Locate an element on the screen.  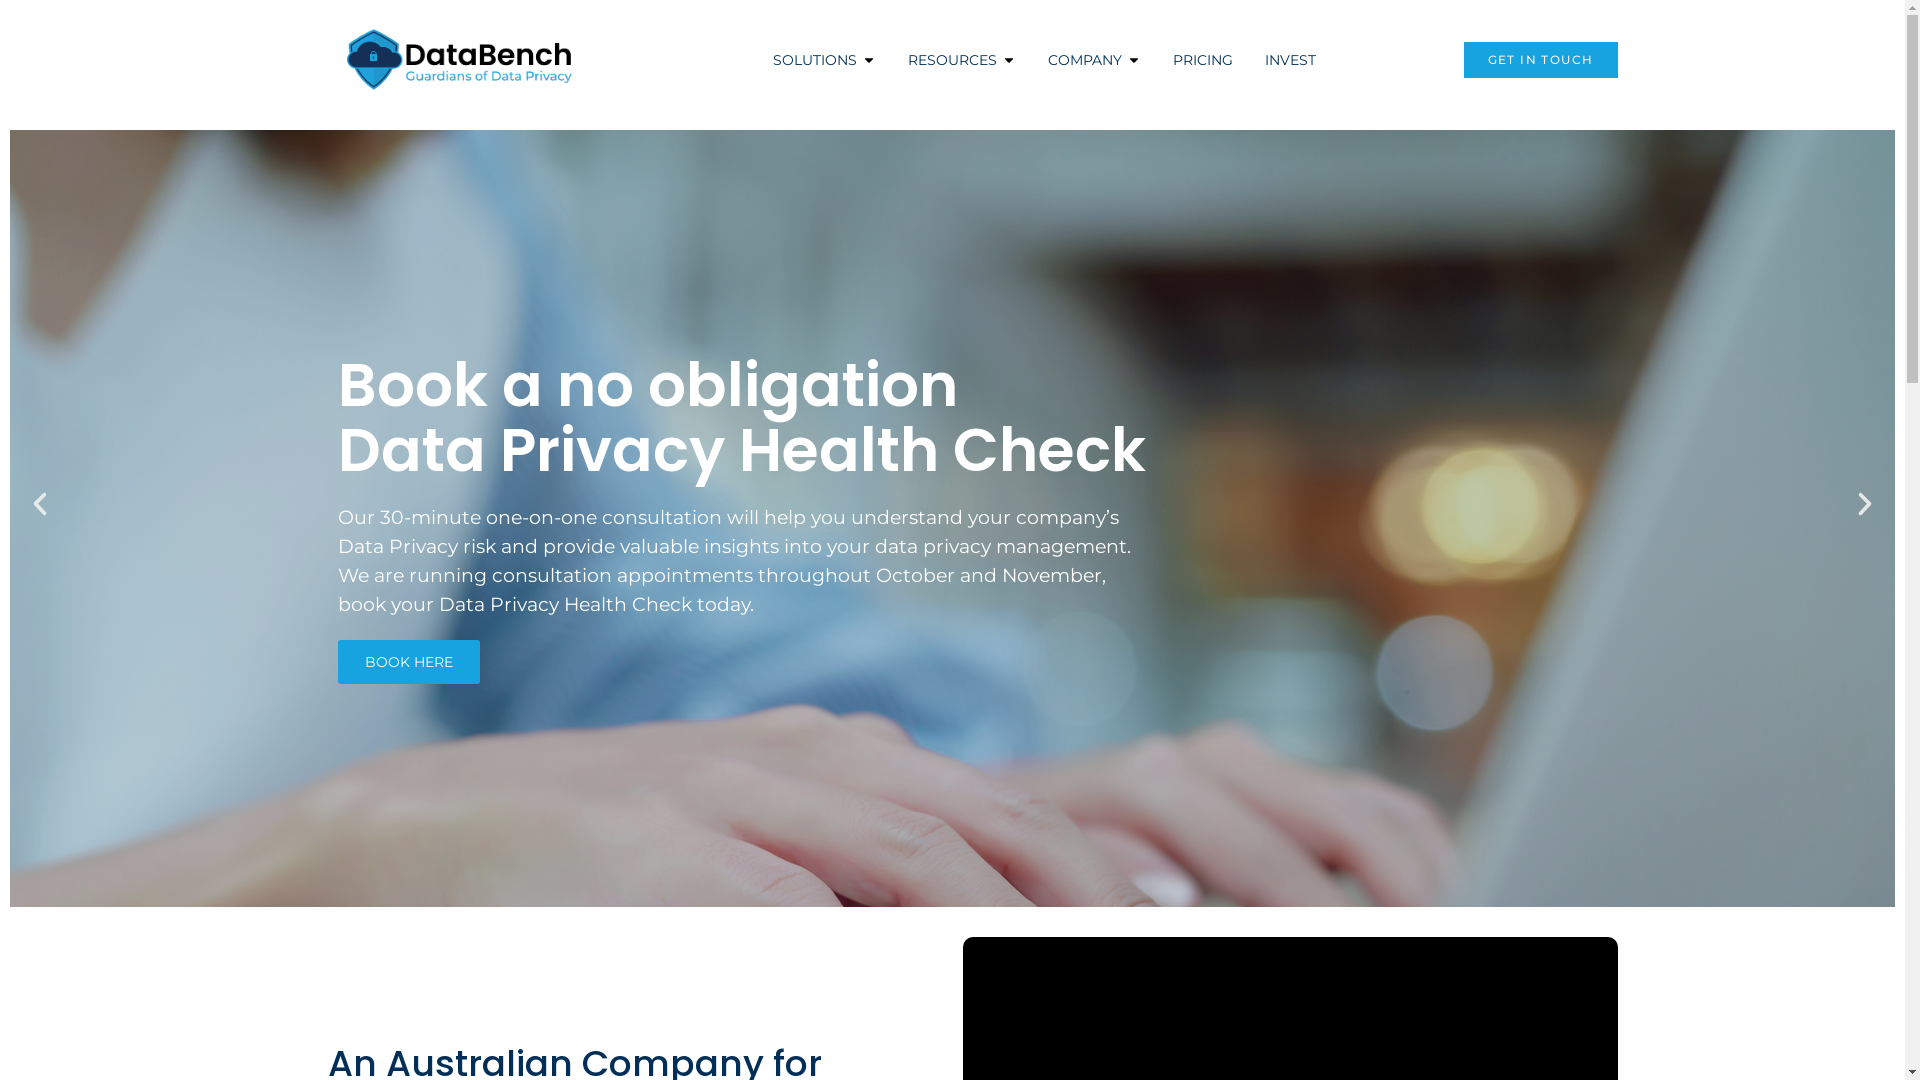
INVEST is located at coordinates (1290, 60).